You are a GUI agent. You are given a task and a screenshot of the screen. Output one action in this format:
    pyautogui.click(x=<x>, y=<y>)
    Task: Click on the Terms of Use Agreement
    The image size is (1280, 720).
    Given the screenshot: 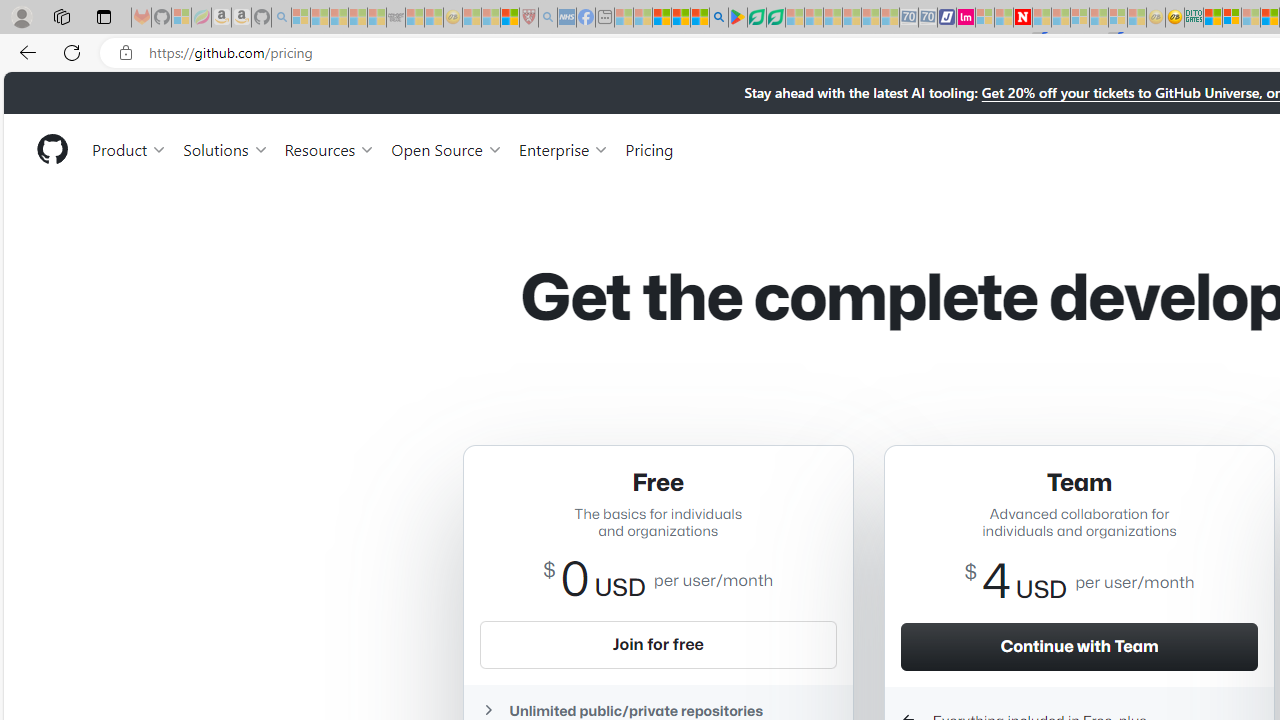 What is the action you would take?
    pyautogui.click(x=756, y=18)
    